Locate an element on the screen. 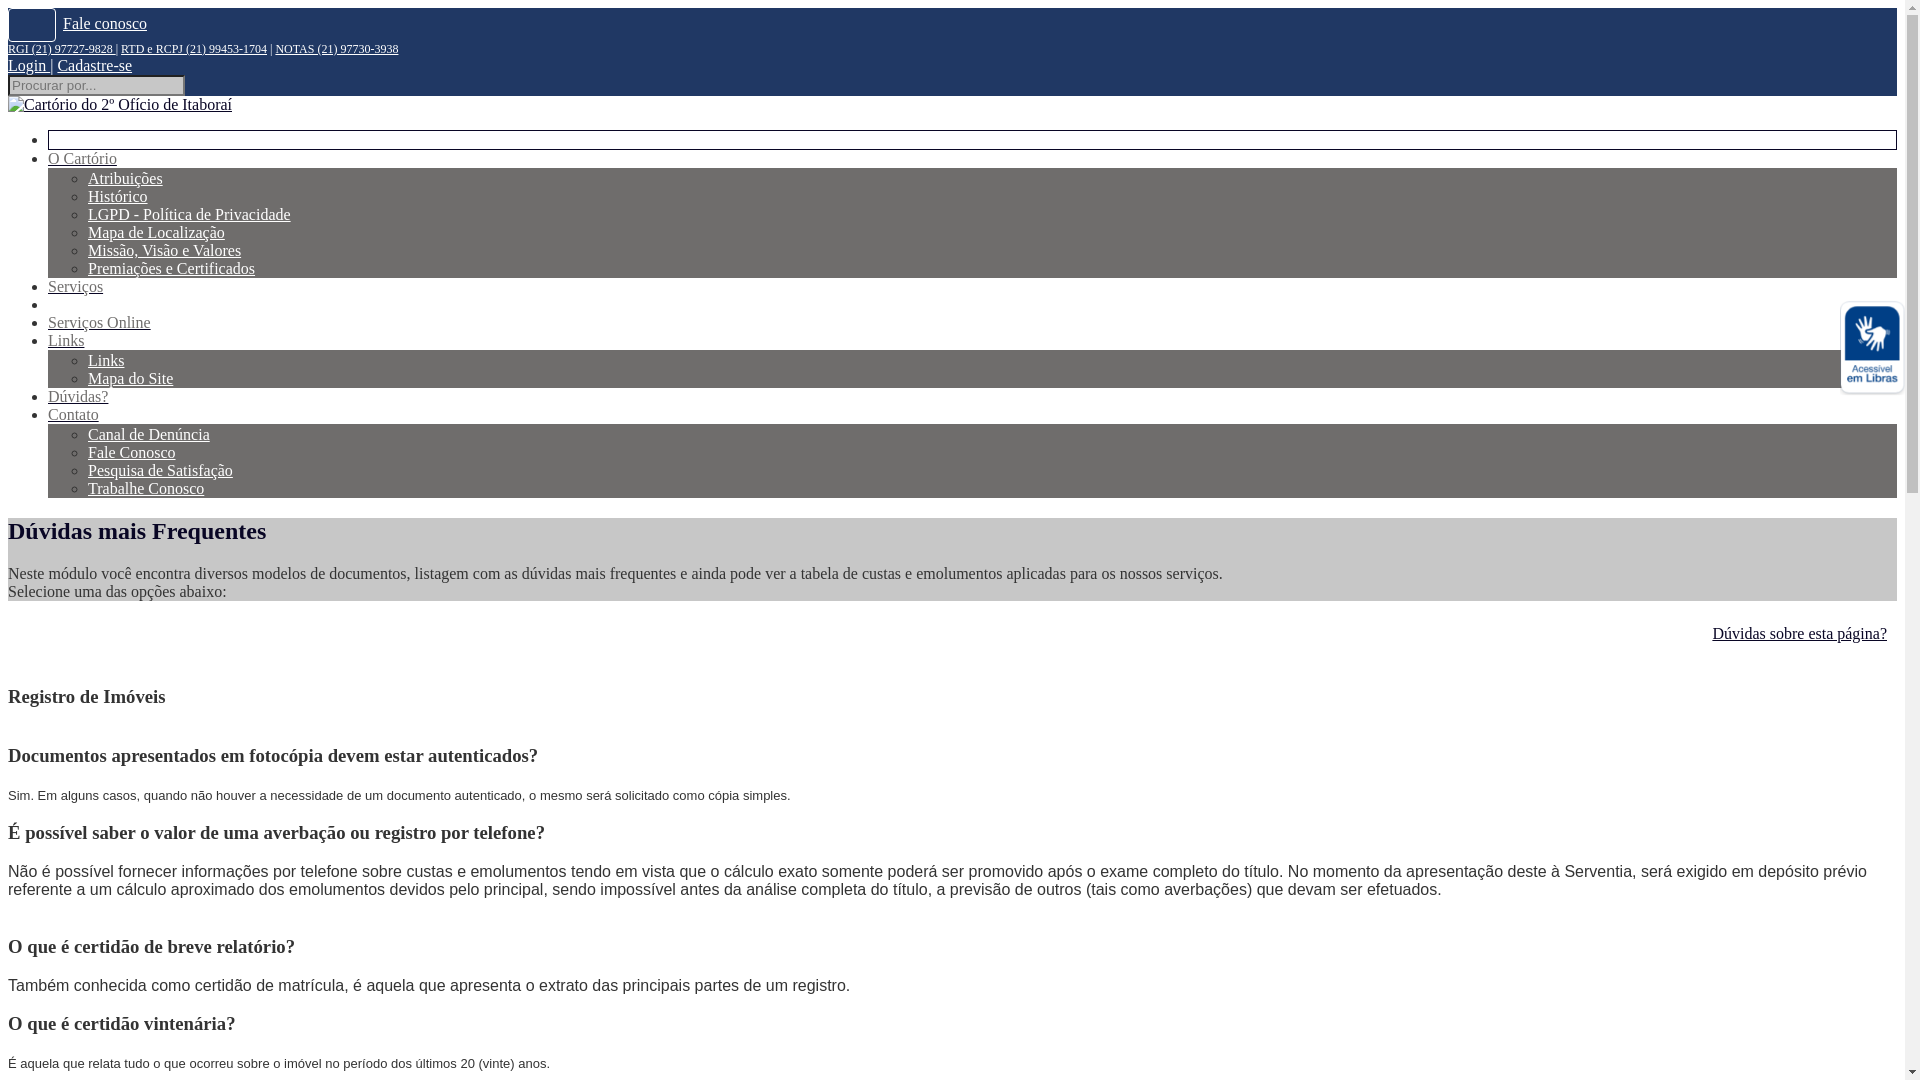  Links is located at coordinates (66, 340).